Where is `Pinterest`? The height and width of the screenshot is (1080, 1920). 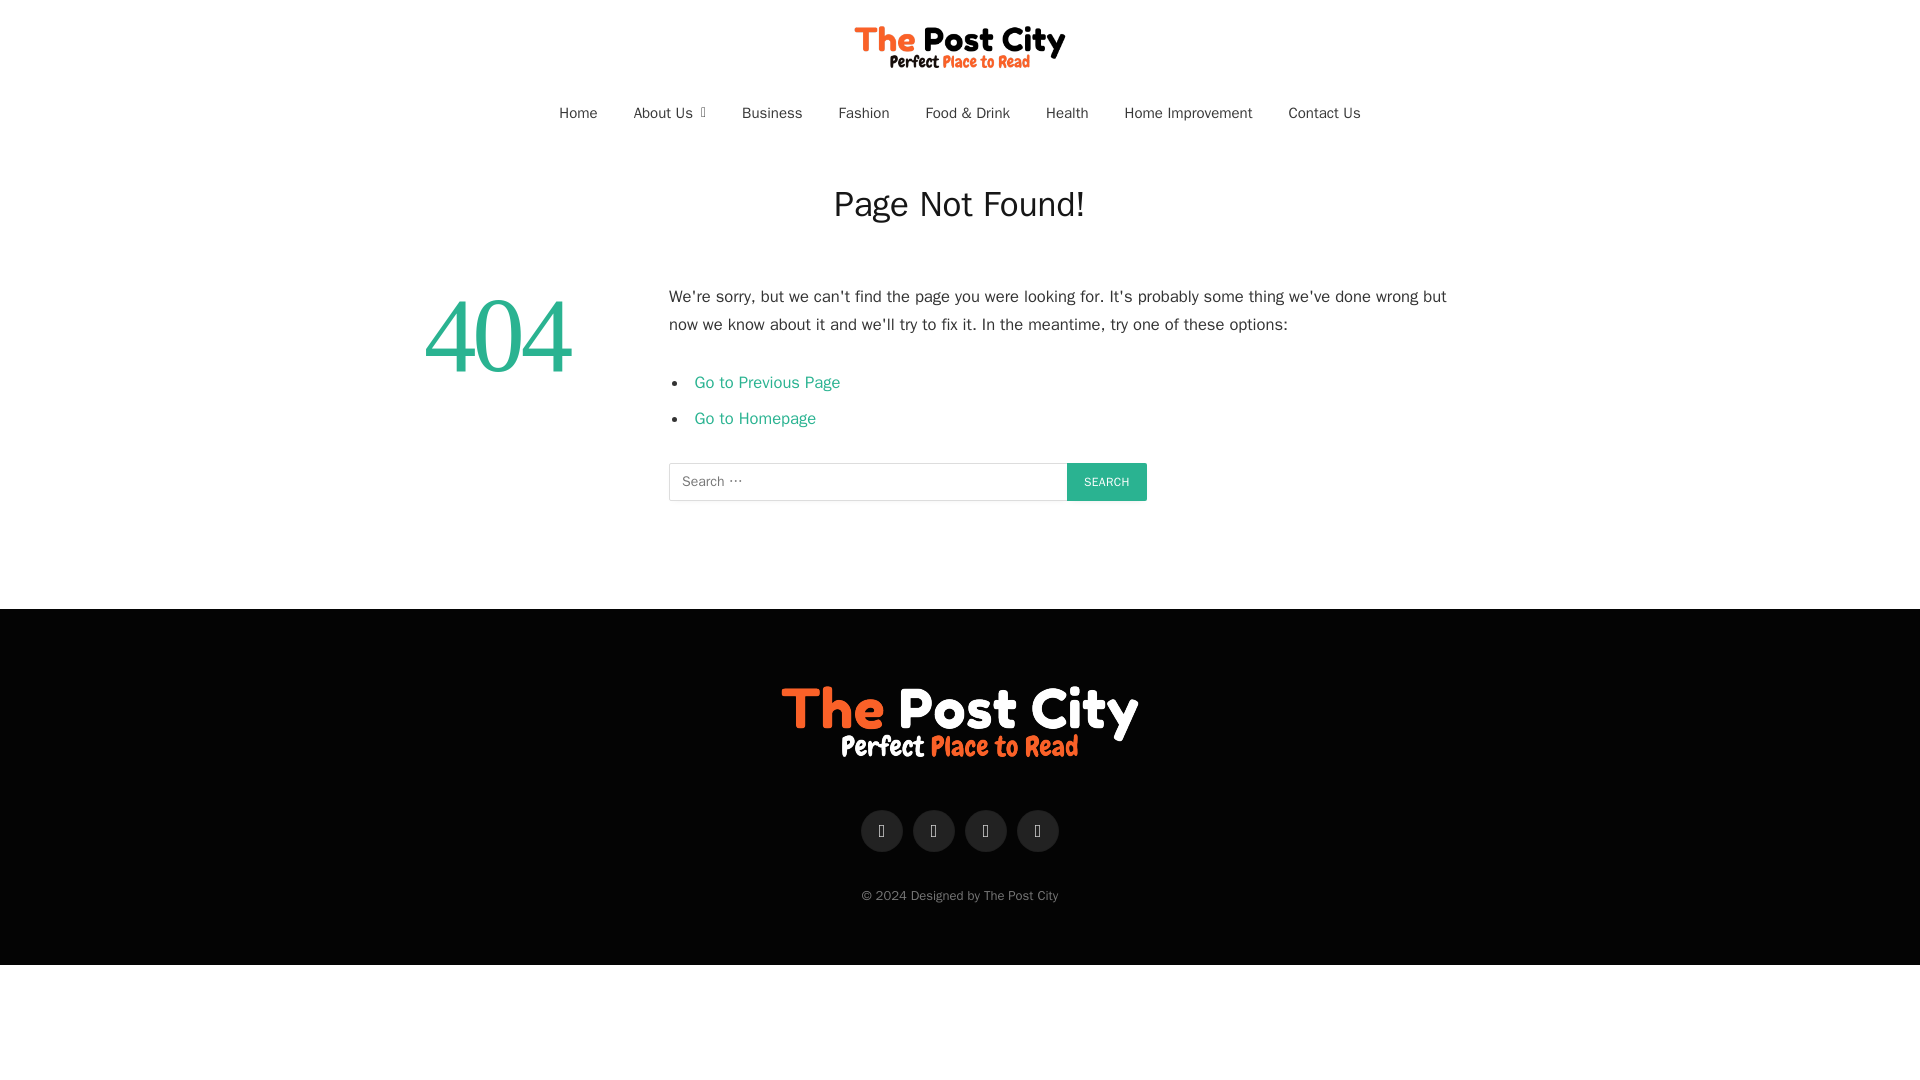
Pinterest is located at coordinates (986, 831).